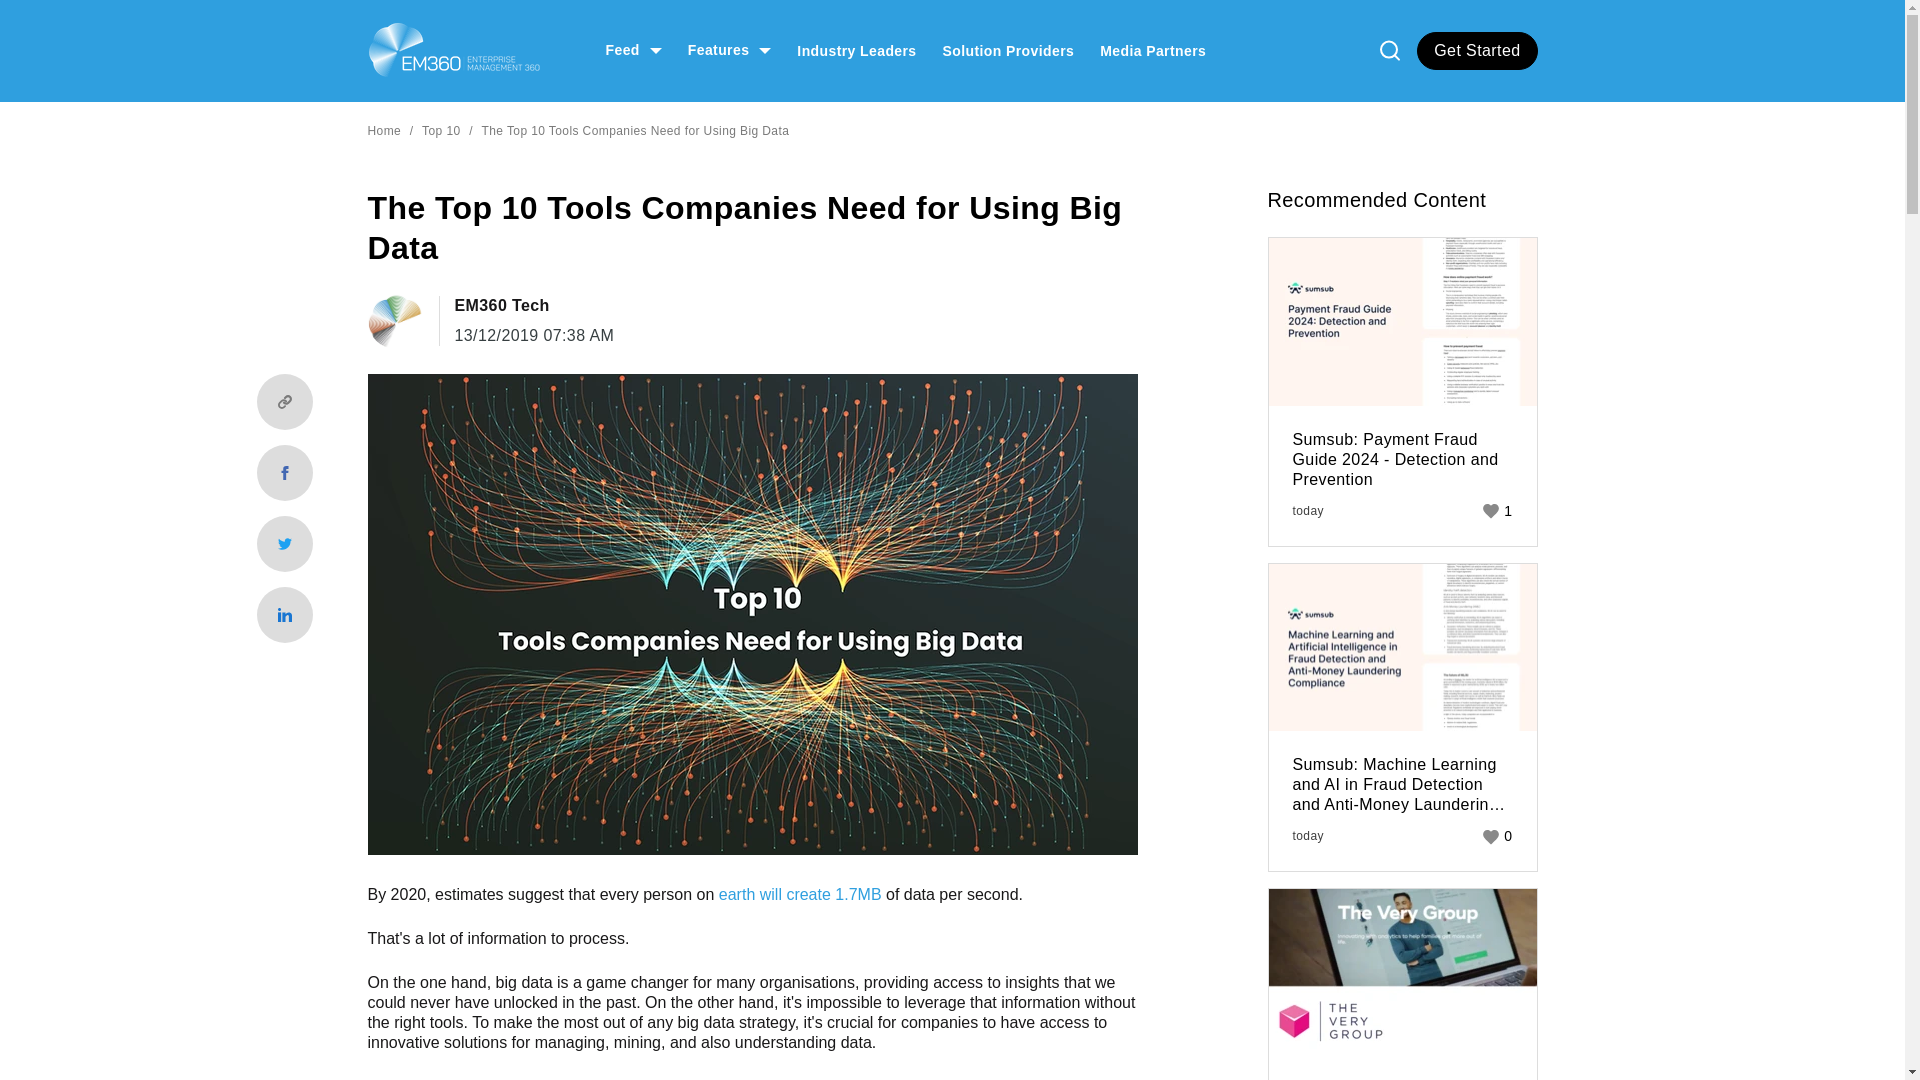 Image resolution: width=1920 pixels, height=1080 pixels. What do you see at coordinates (384, 131) in the screenshot?
I see `Home` at bounding box center [384, 131].